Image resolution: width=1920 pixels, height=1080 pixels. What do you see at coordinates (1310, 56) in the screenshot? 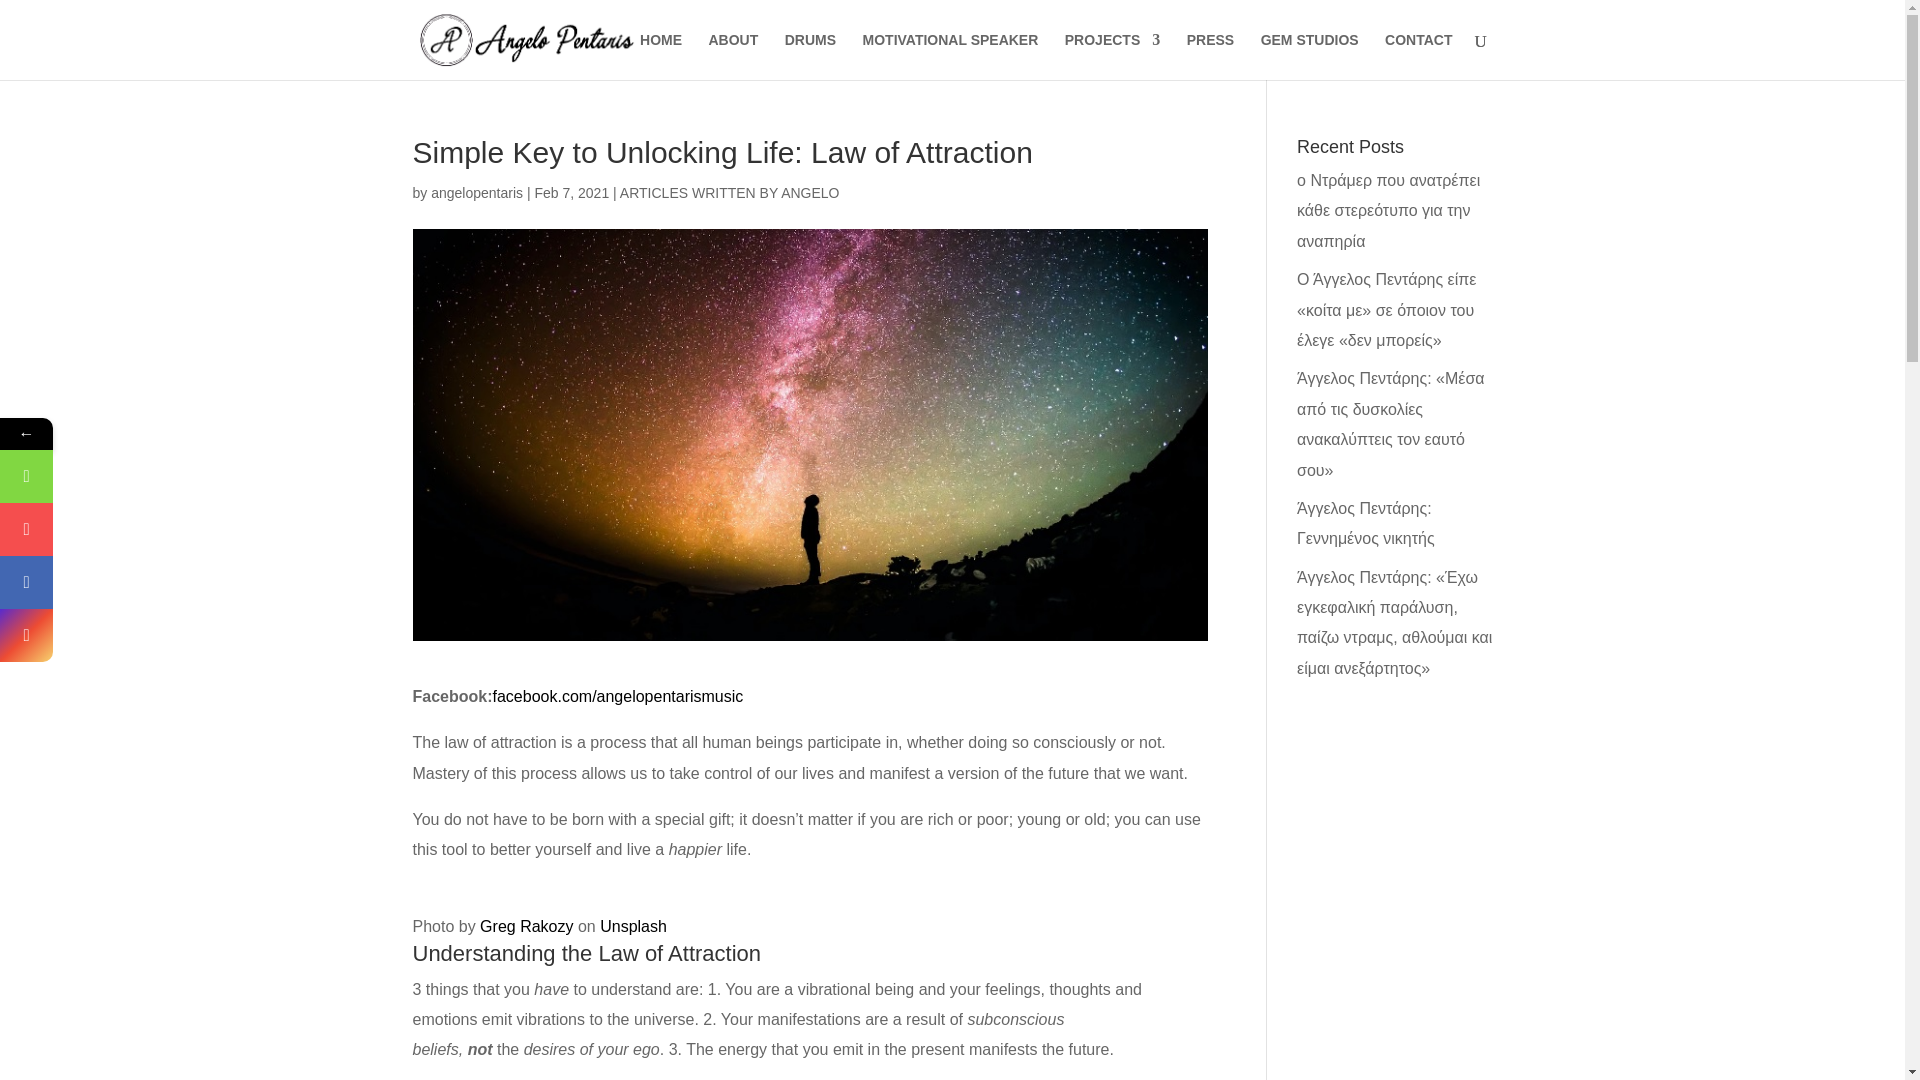
I see `GEM STUDIOS` at bounding box center [1310, 56].